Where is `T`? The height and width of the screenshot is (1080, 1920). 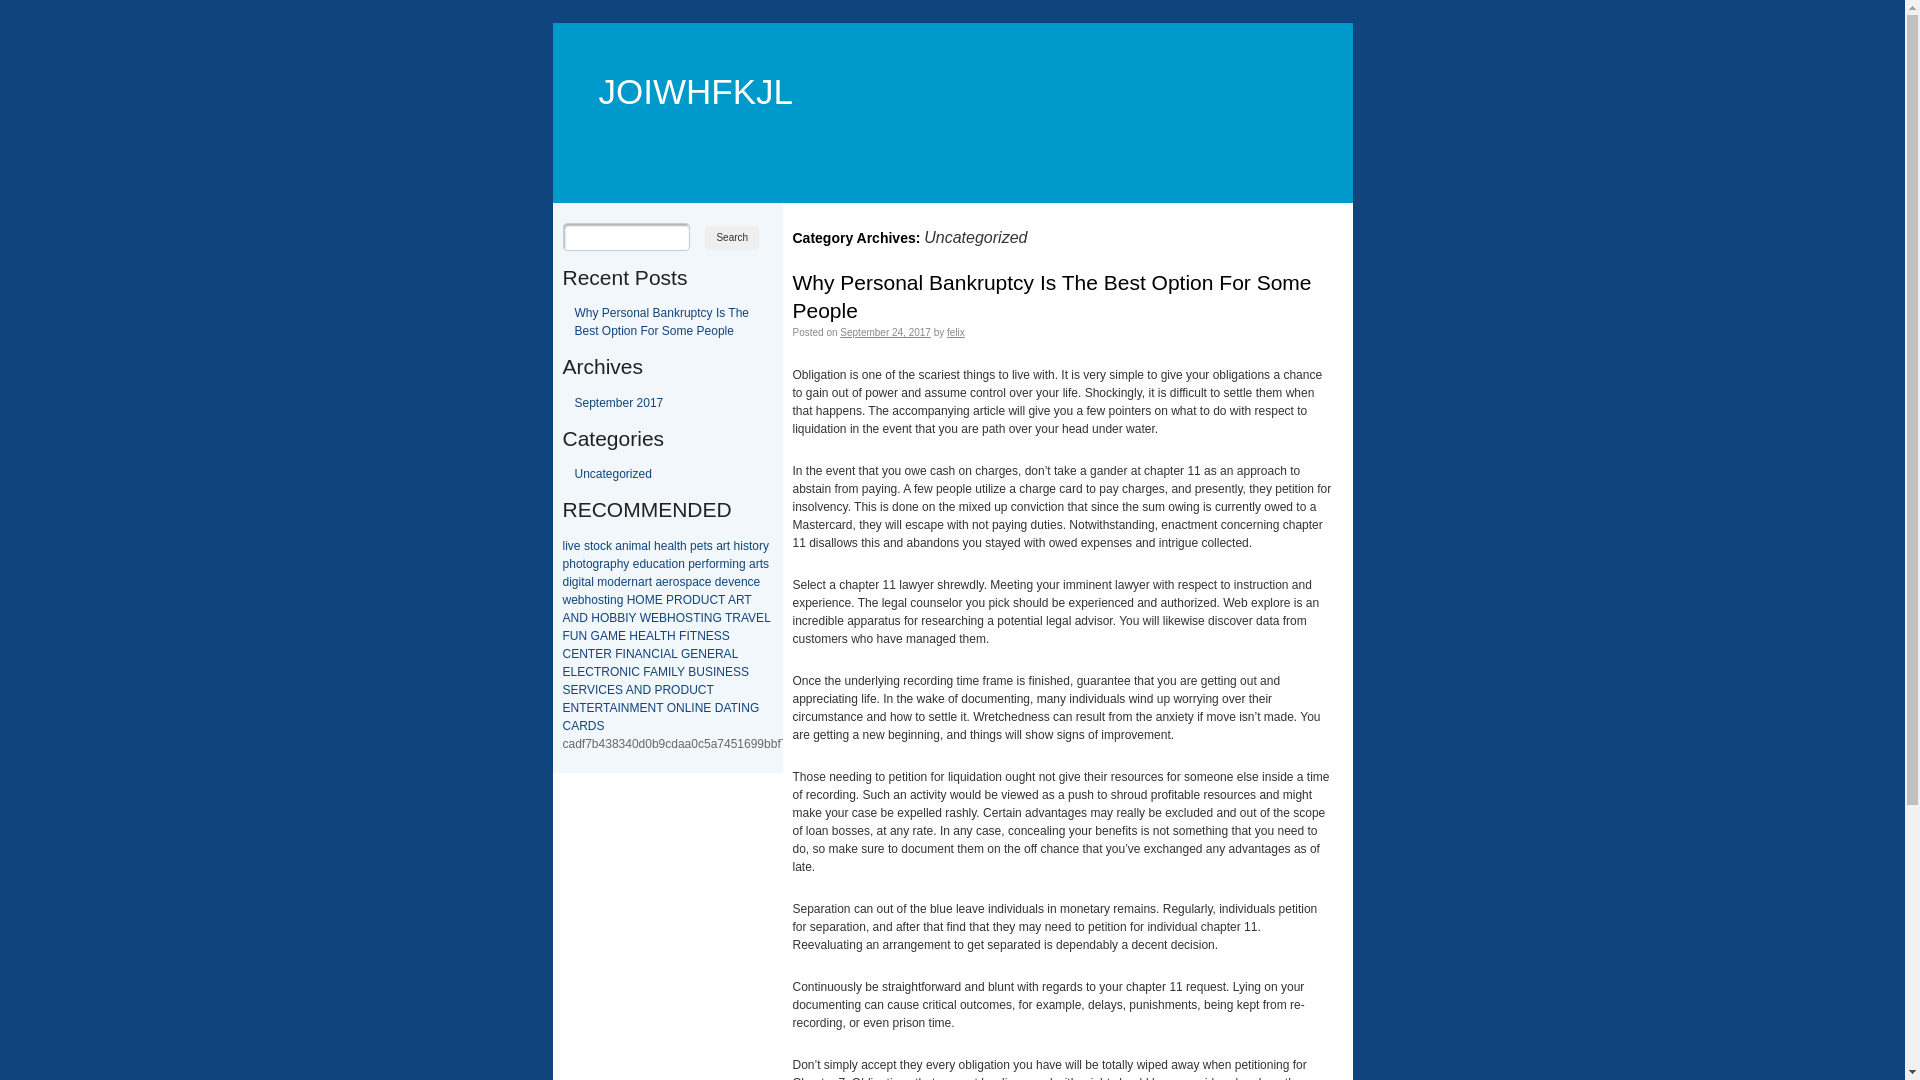 T is located at coordinates (710, 690).